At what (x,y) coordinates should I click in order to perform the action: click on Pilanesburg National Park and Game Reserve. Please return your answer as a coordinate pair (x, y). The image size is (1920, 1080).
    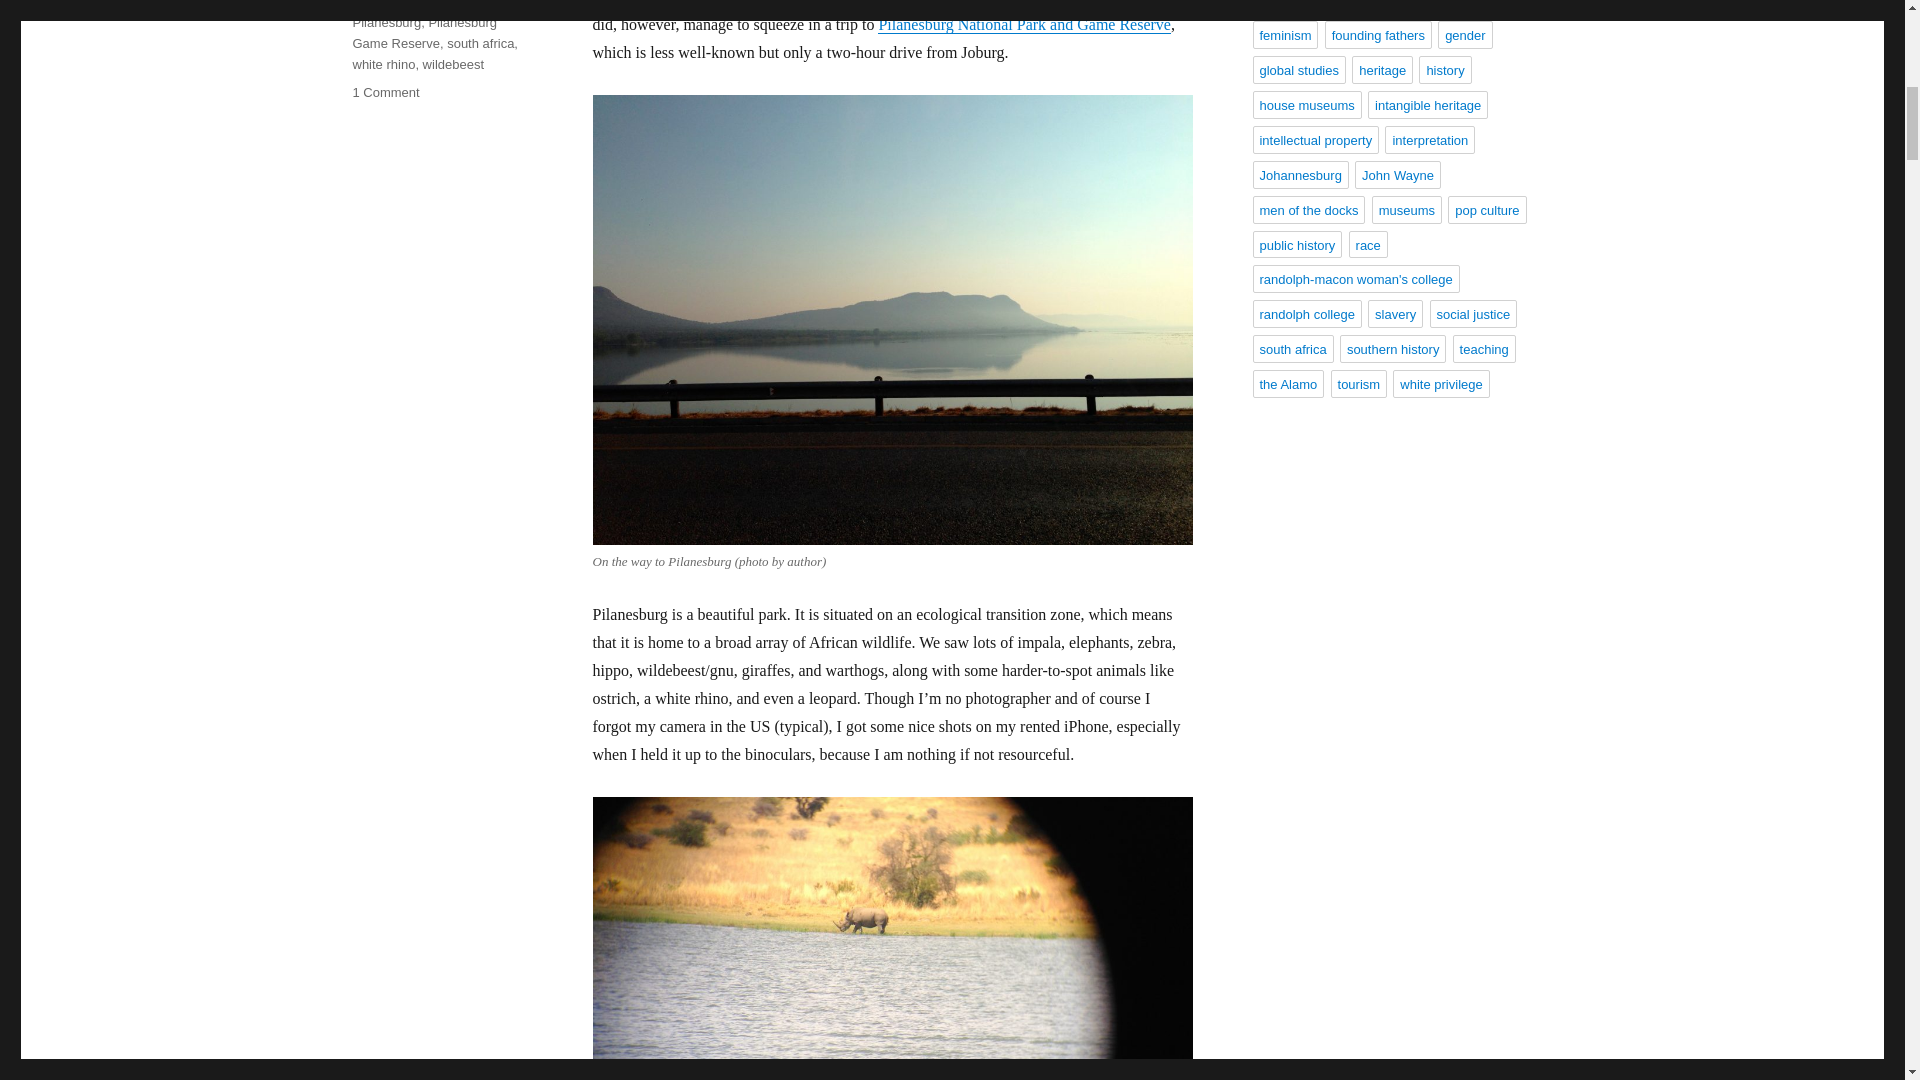
    Looking at the image, I should click on (1024, 24).